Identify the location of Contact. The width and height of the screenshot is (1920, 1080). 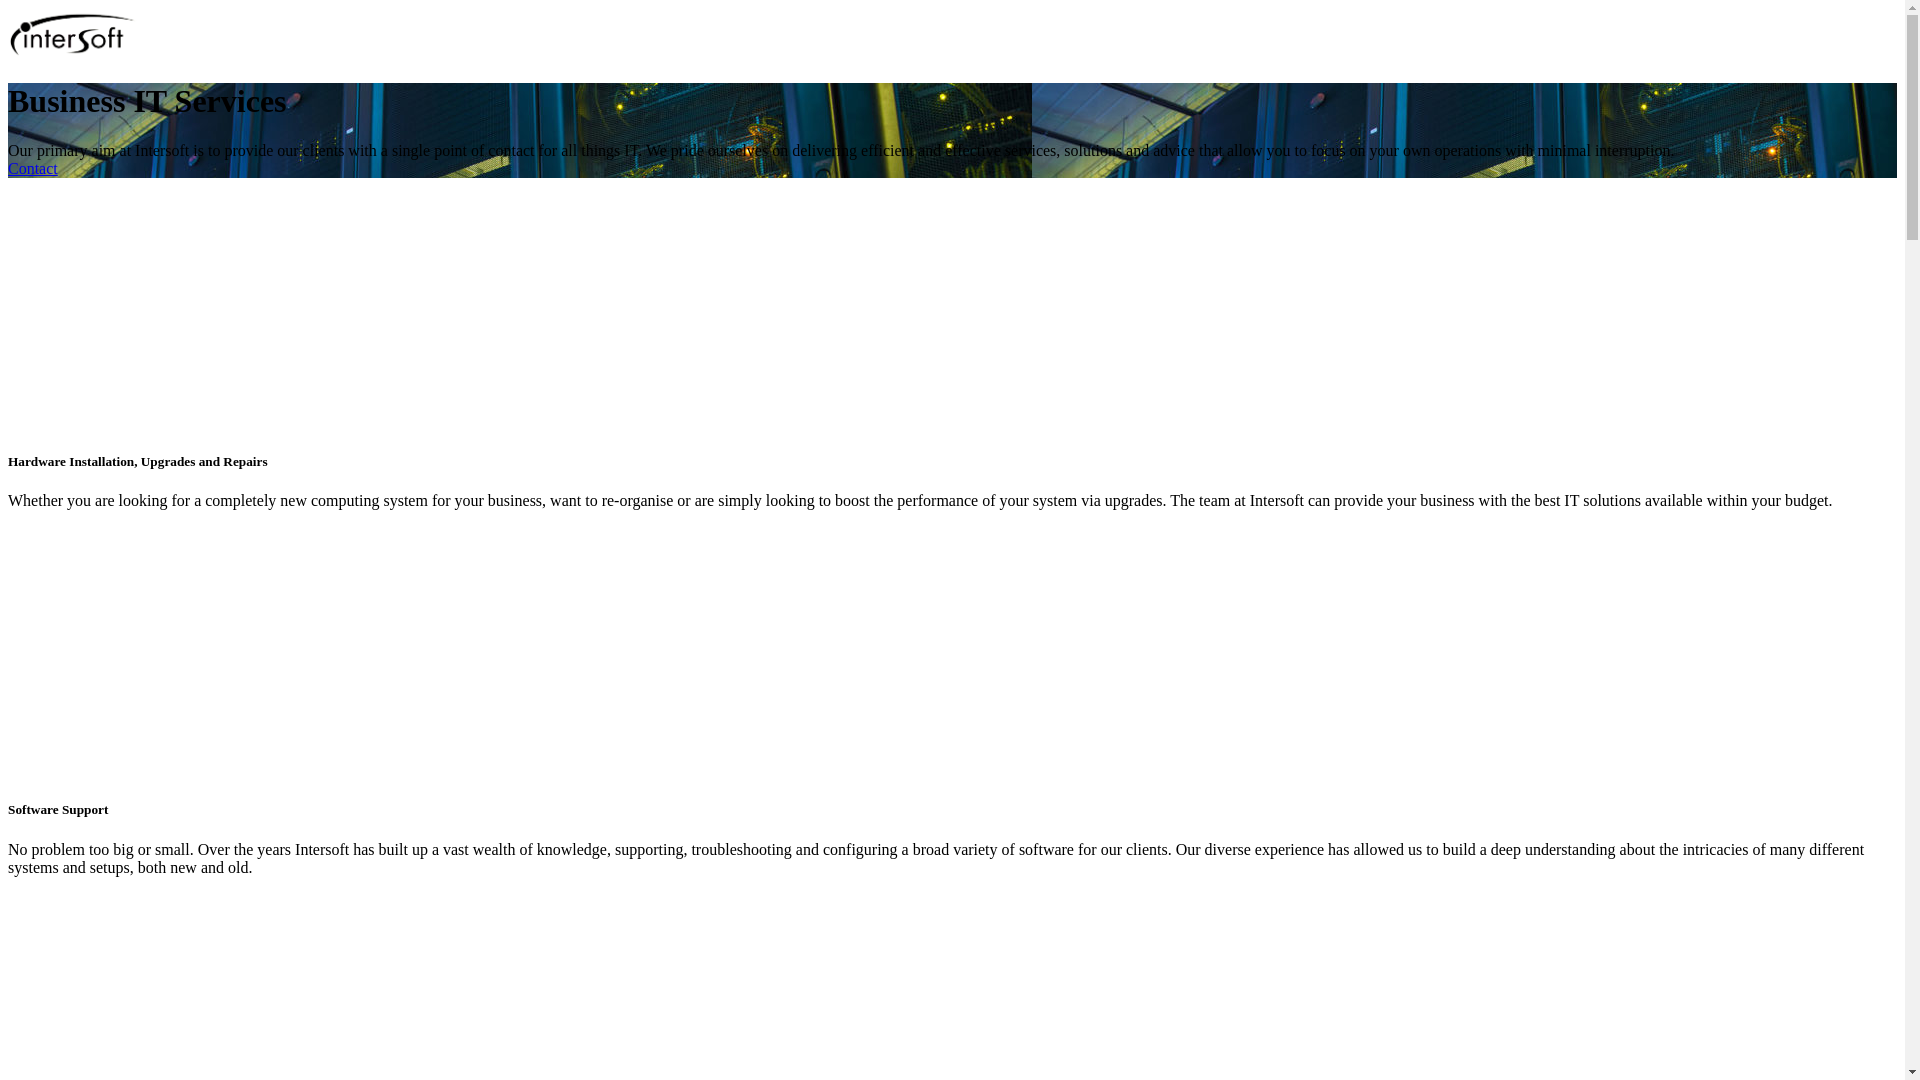
(33, 168).